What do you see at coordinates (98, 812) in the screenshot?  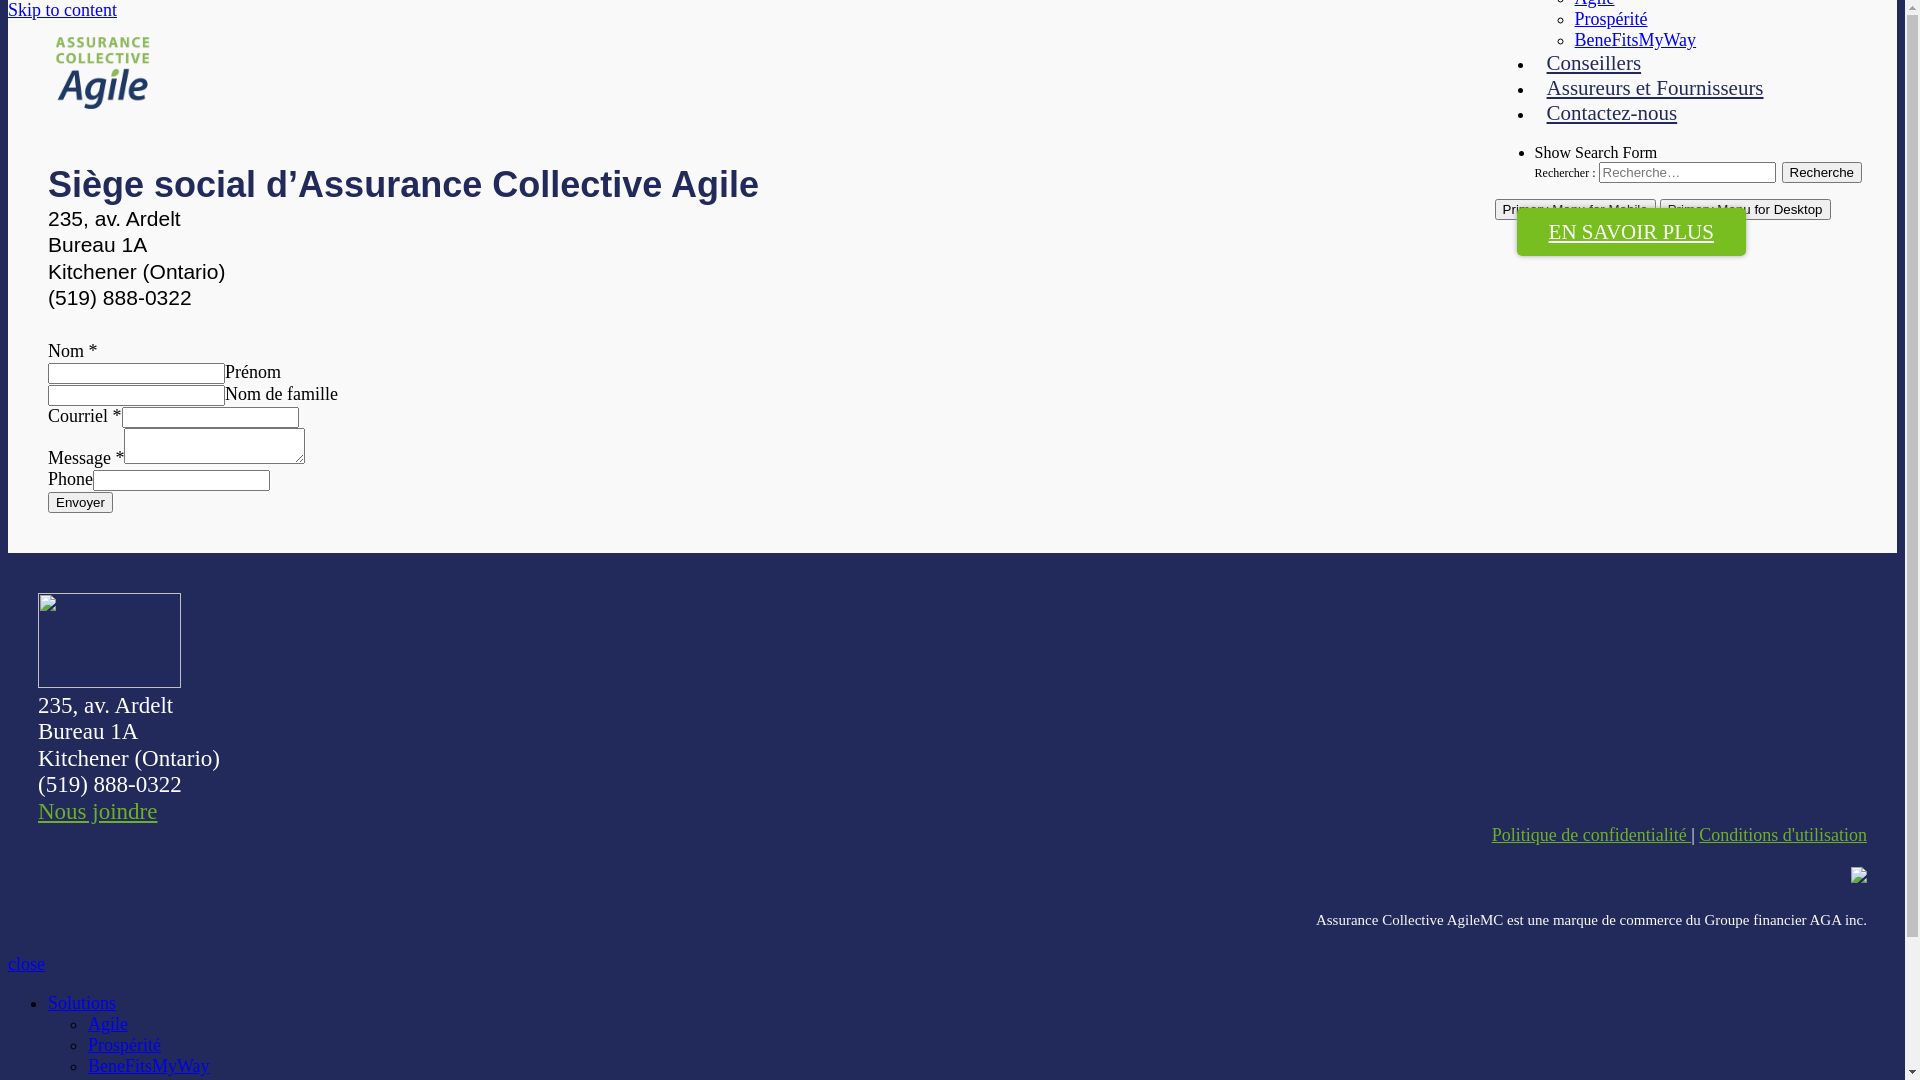 I see `Nous joindre` at bounding box center [98, 812].